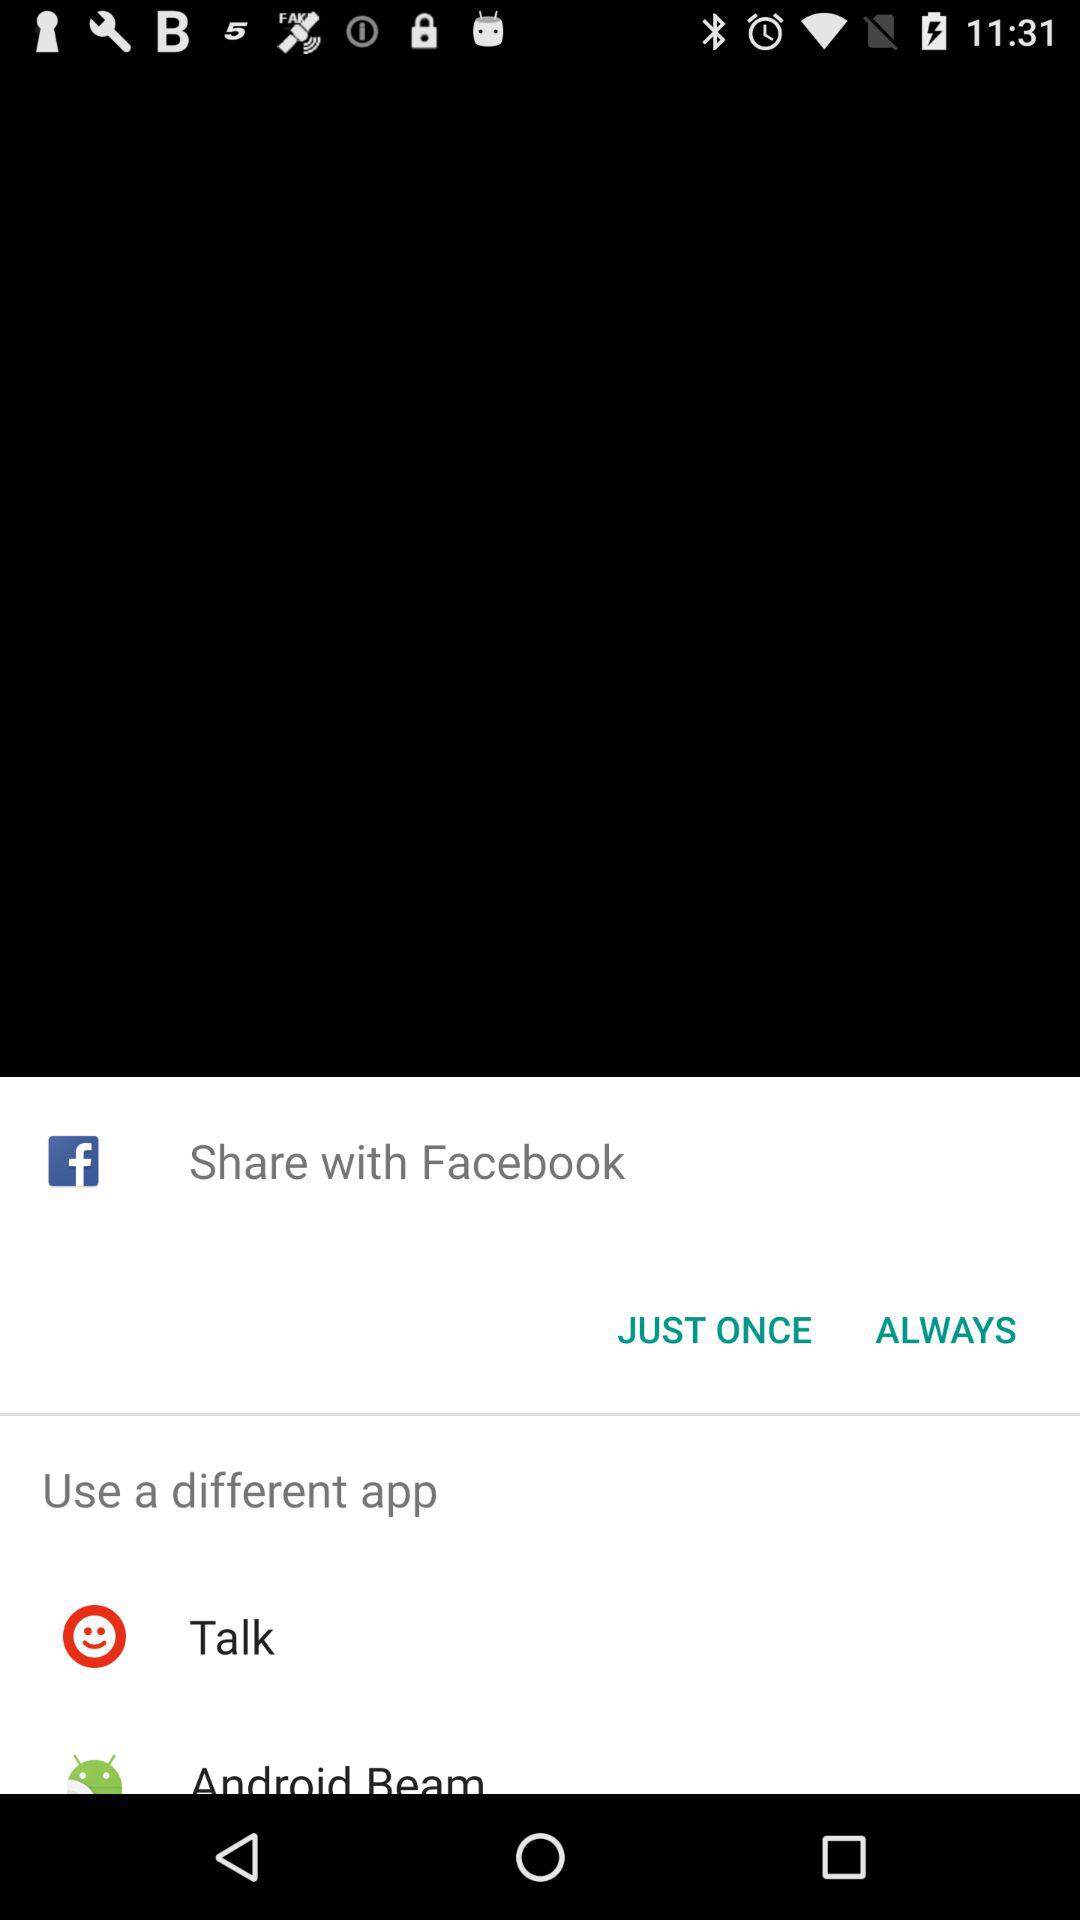 This screenshot has width=1080, height=1920. I want to click on press button at the bottom right corner, so click(946, 1329).